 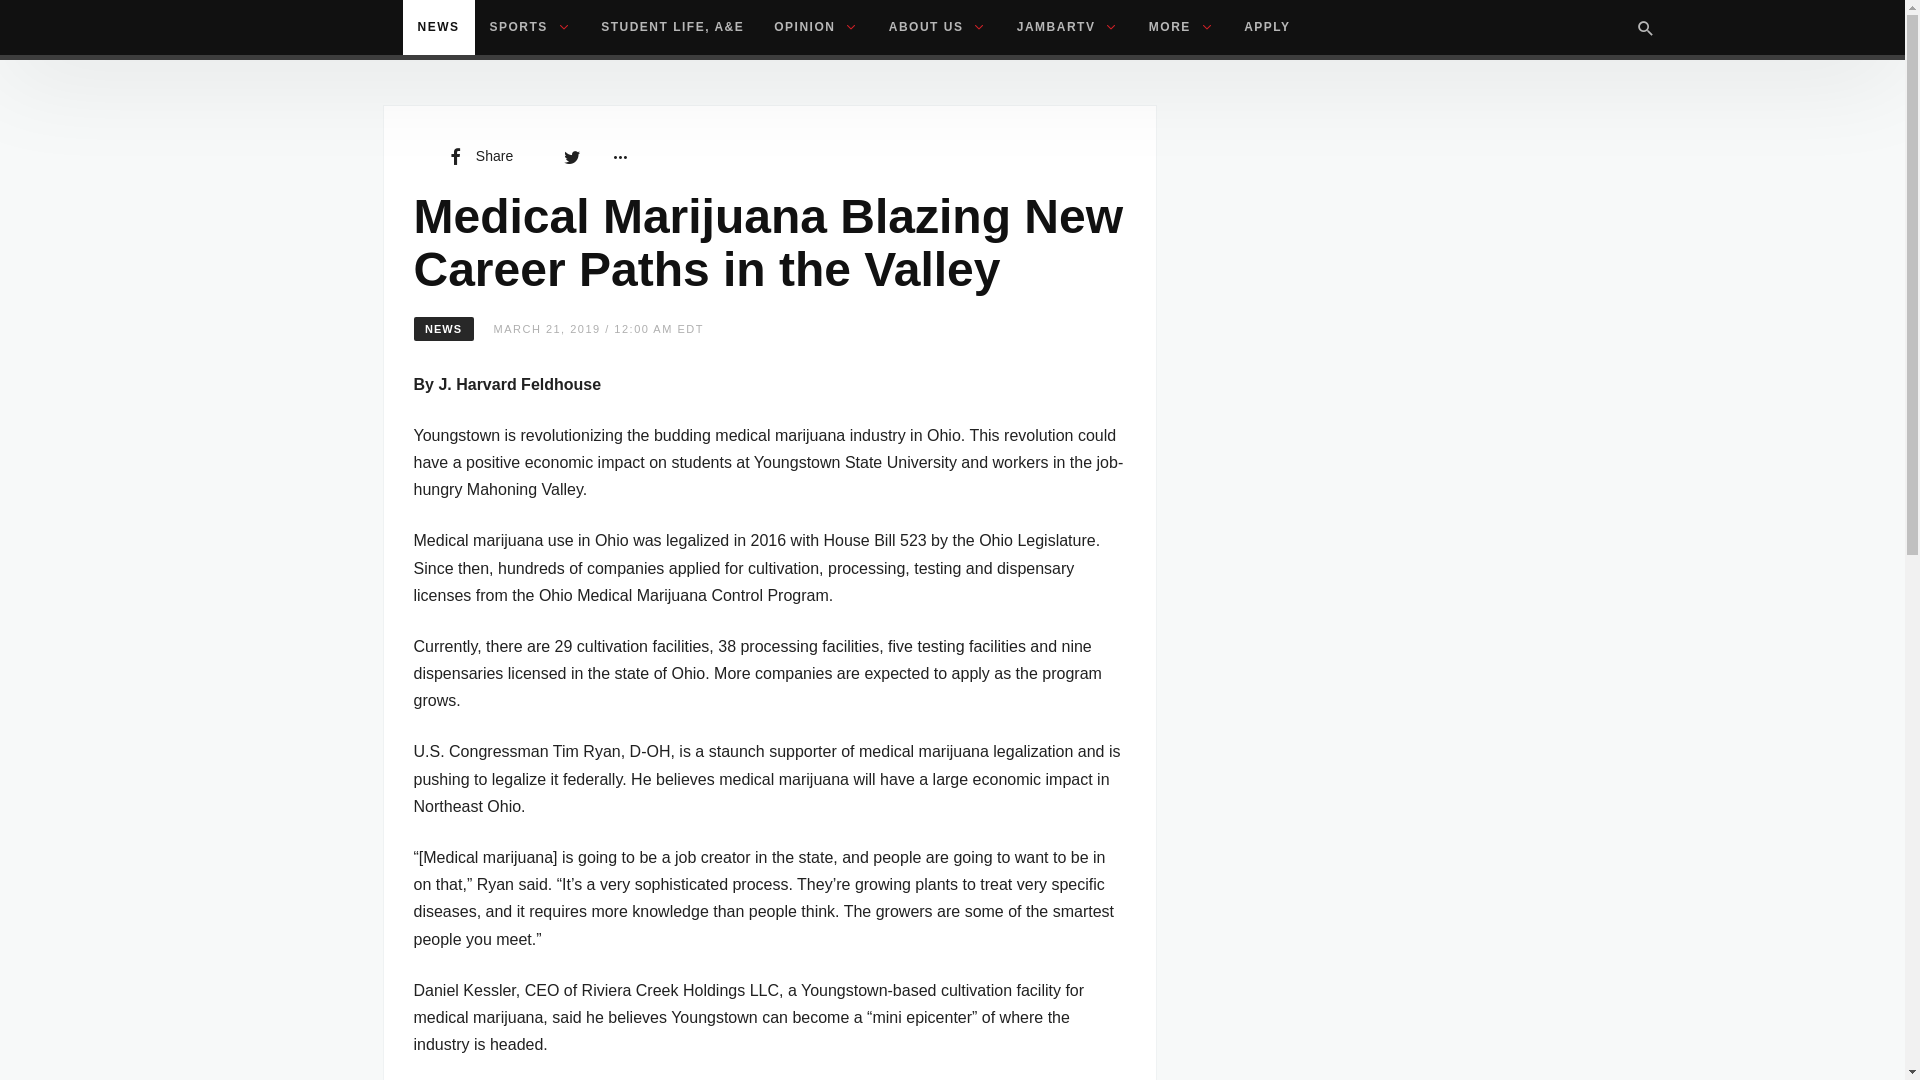 I want to click on ABOUT US, so click(x=938, y=28).